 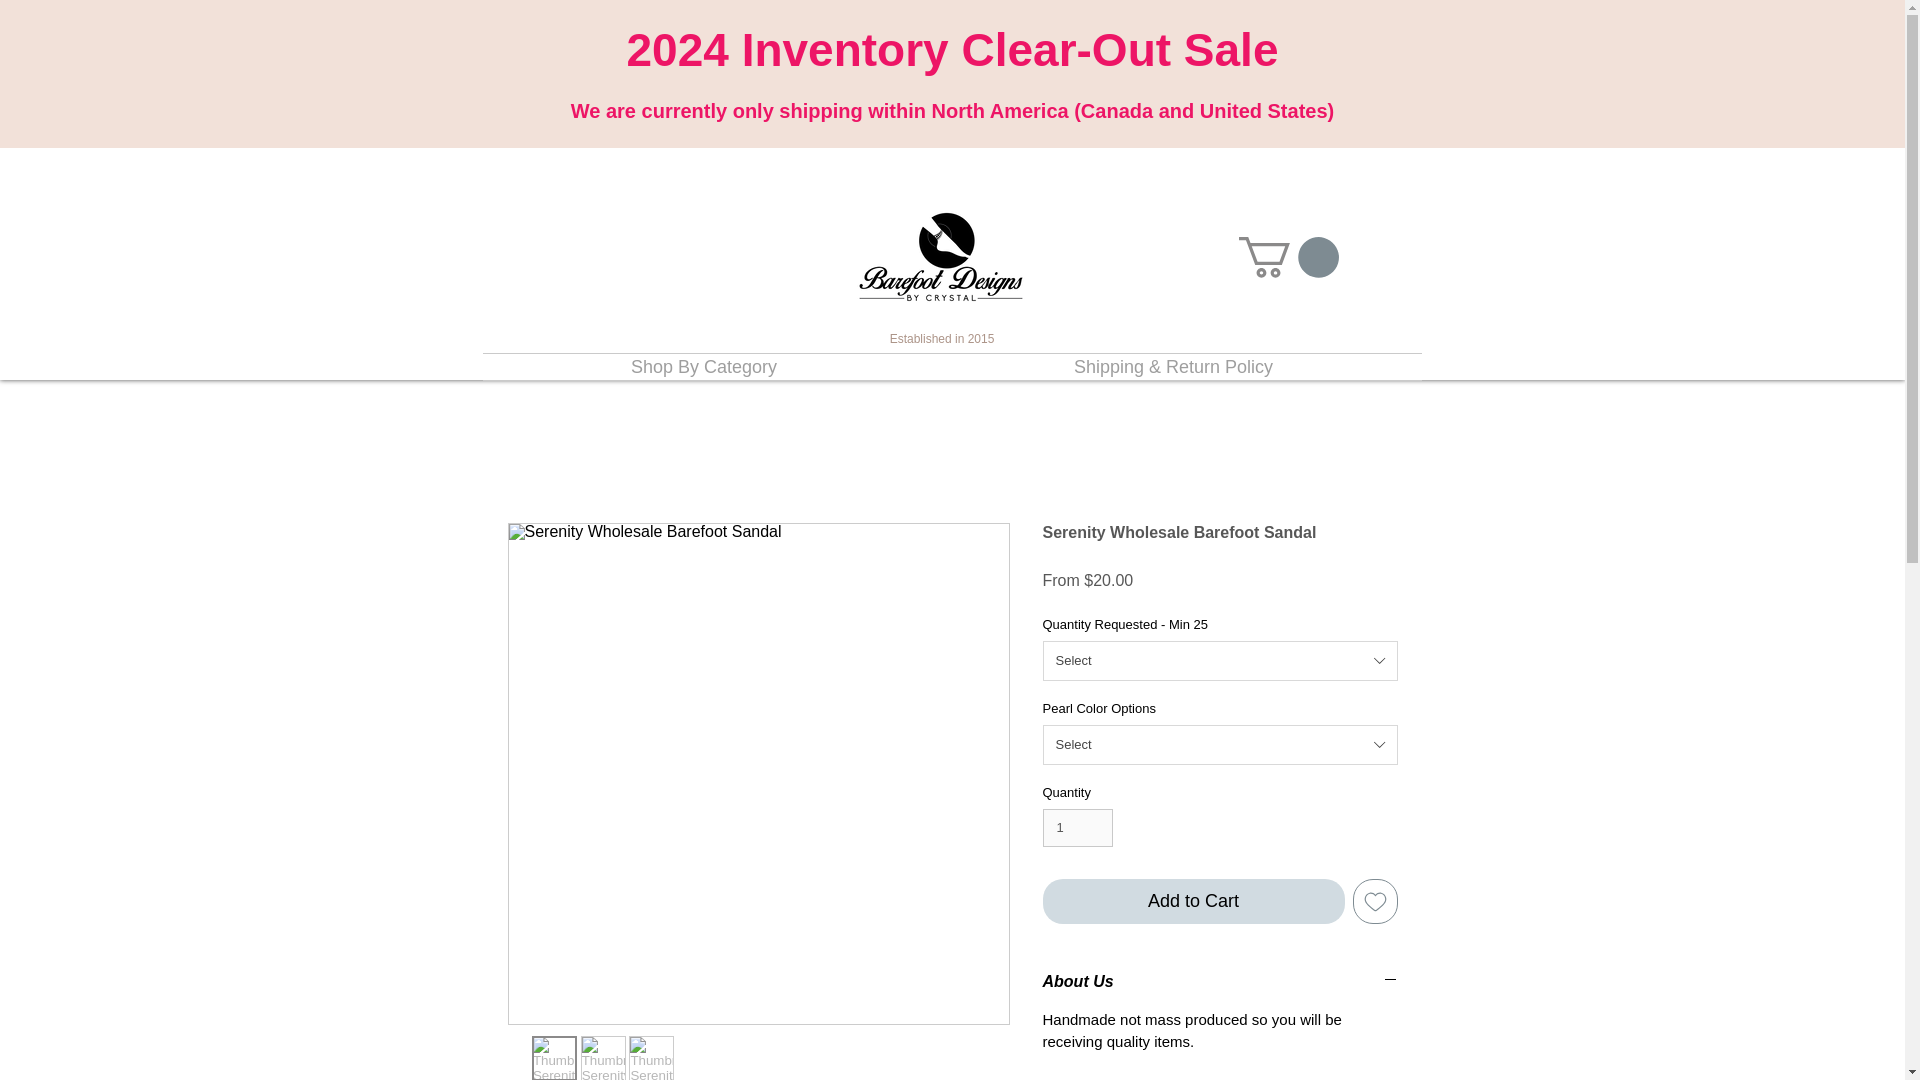 What do you see at coordinates (1220, 744) in the screenshot?
I see `Select` at bounding box center [1220, 744].